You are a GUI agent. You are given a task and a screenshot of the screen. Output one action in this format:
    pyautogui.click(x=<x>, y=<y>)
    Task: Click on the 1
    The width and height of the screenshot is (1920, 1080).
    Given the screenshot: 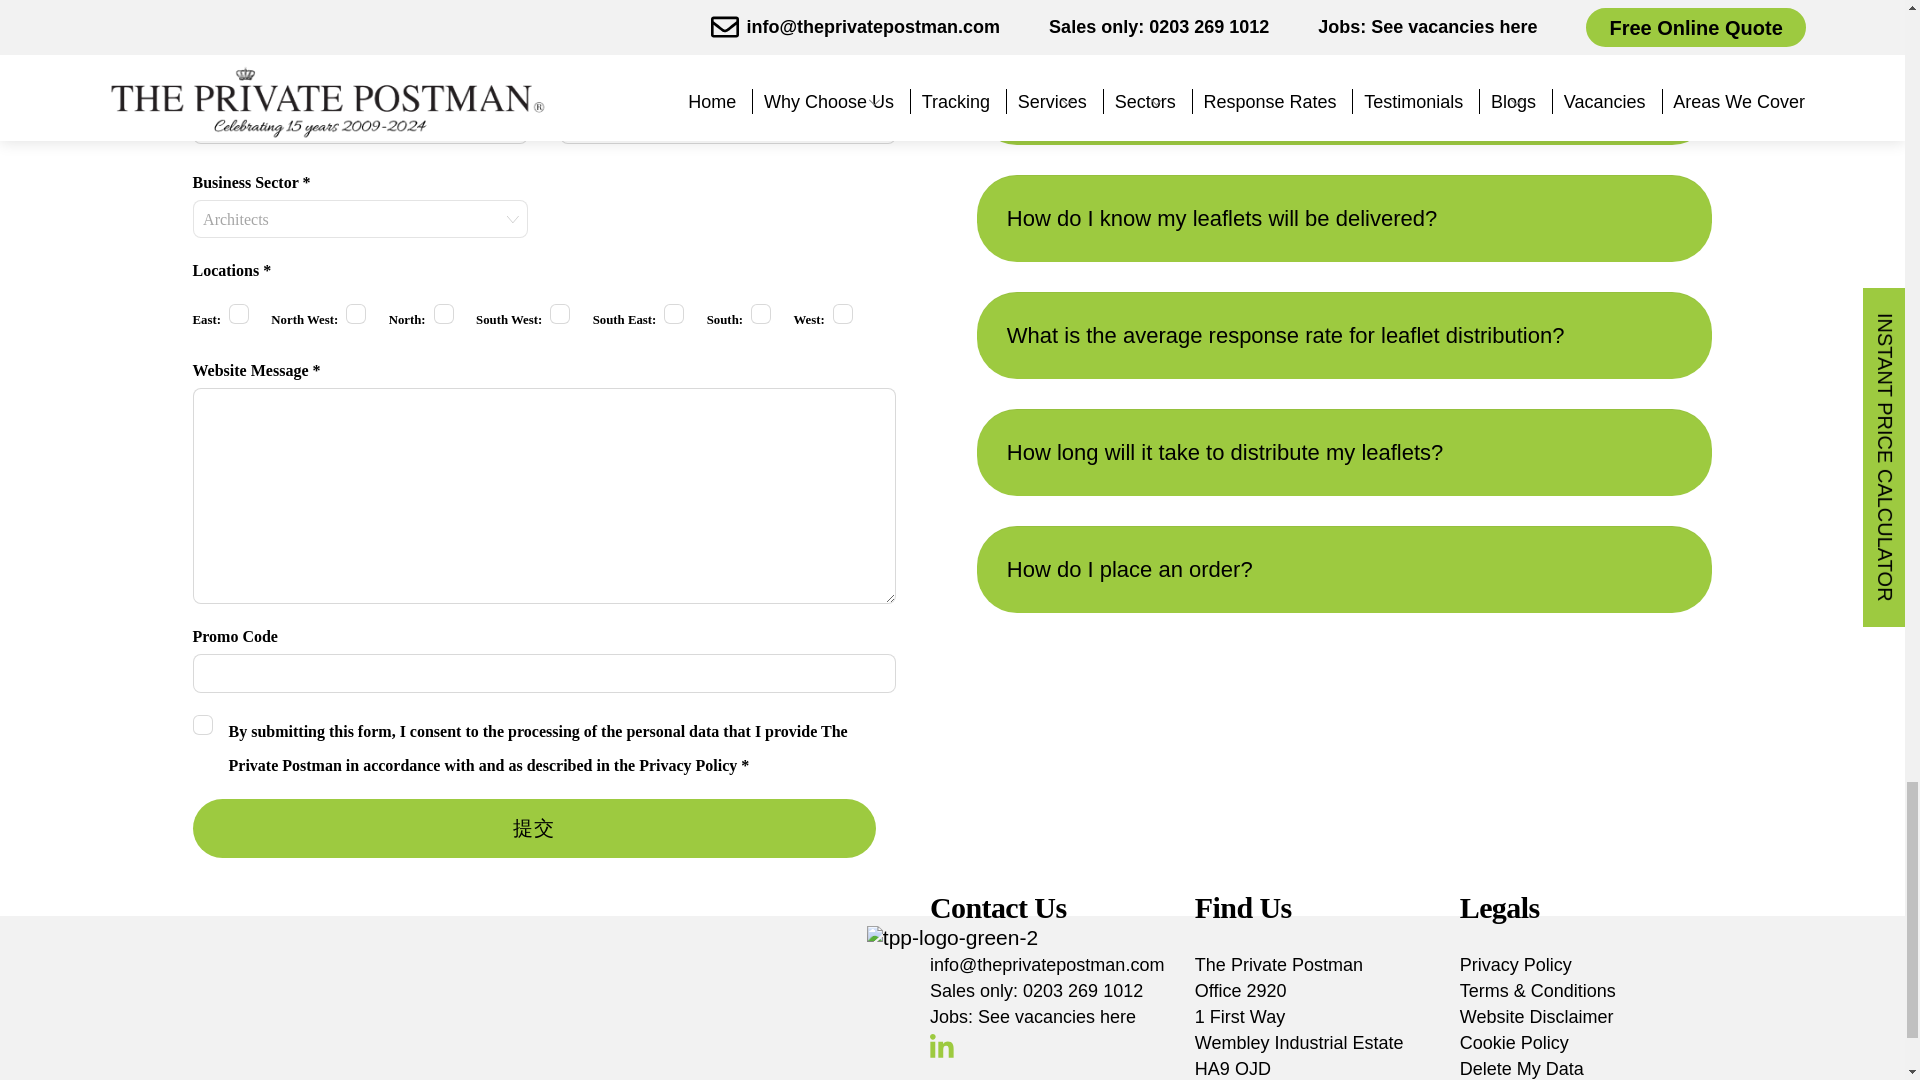 What is the action you would take?
    pyautogui.click(x=560, y=314)
    